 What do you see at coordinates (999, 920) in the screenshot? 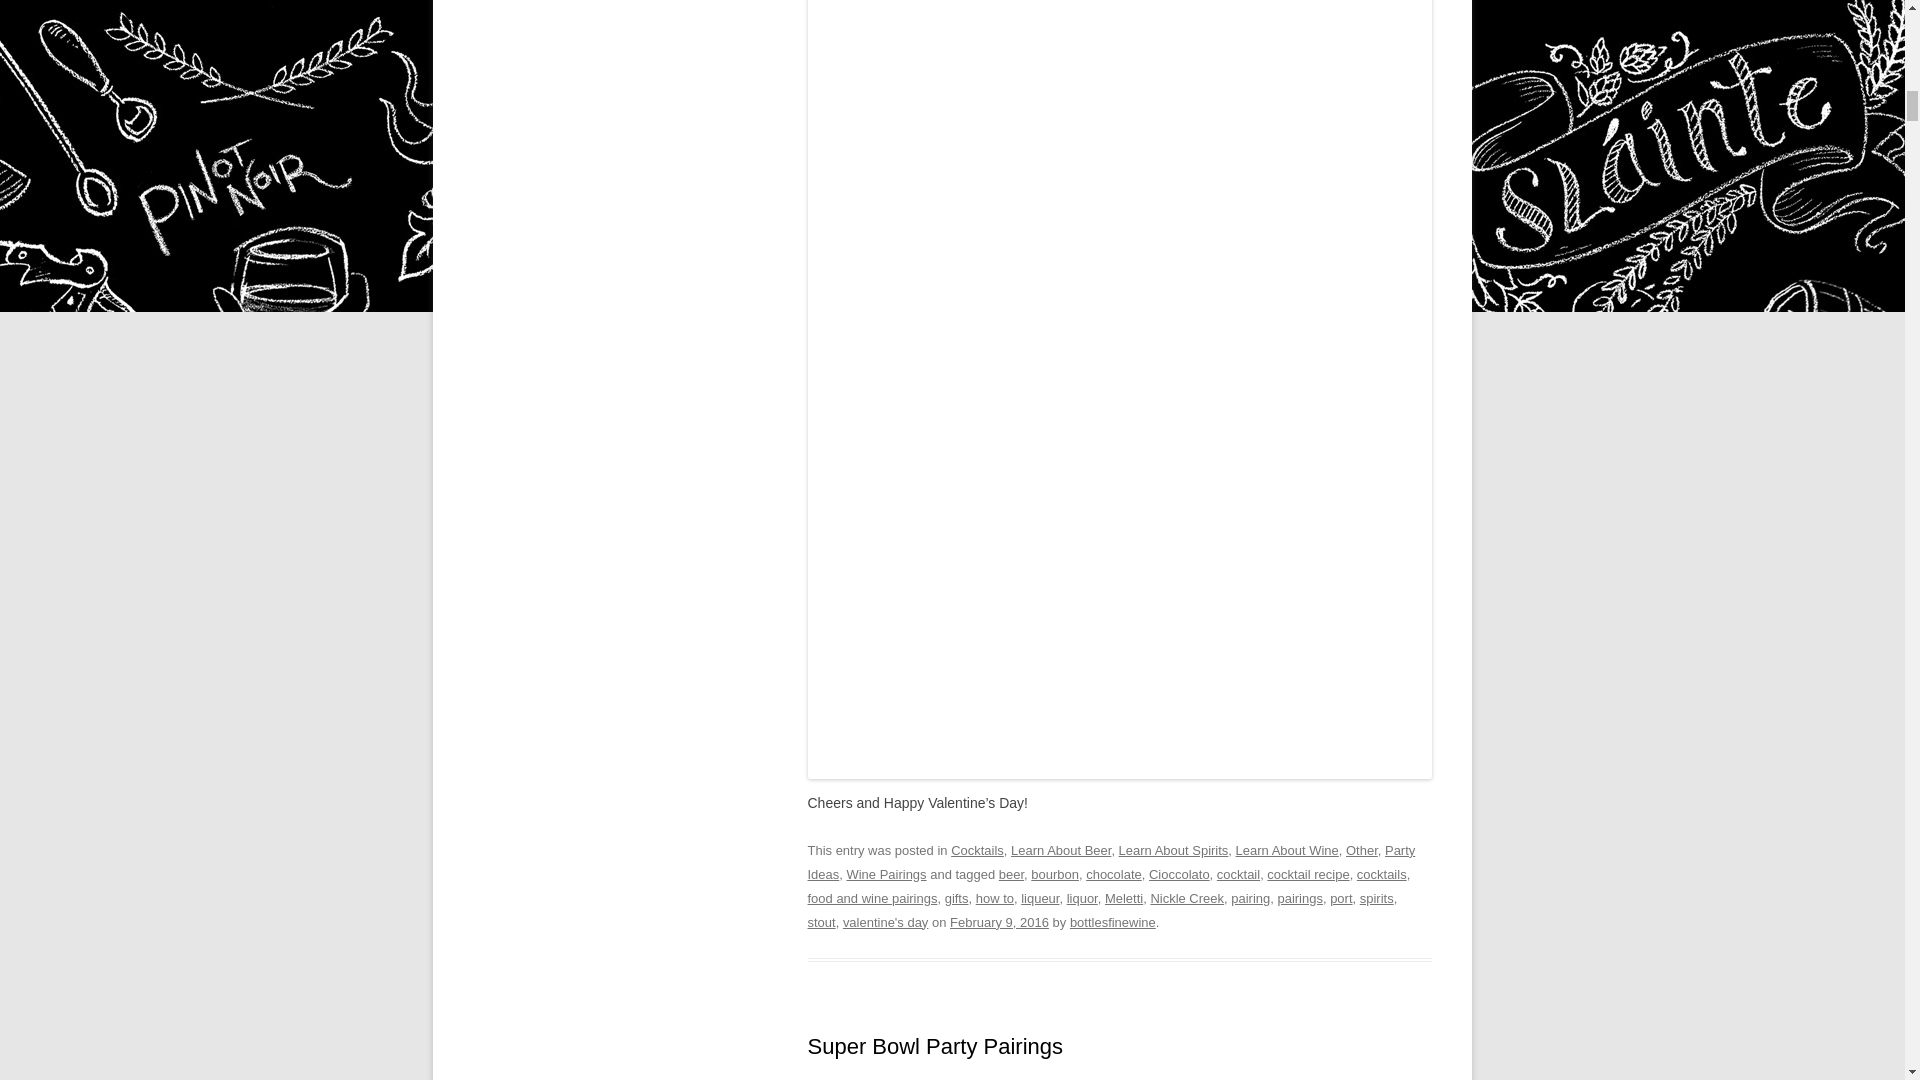
I see `9:08 PM` at bounding box center [999, 920].